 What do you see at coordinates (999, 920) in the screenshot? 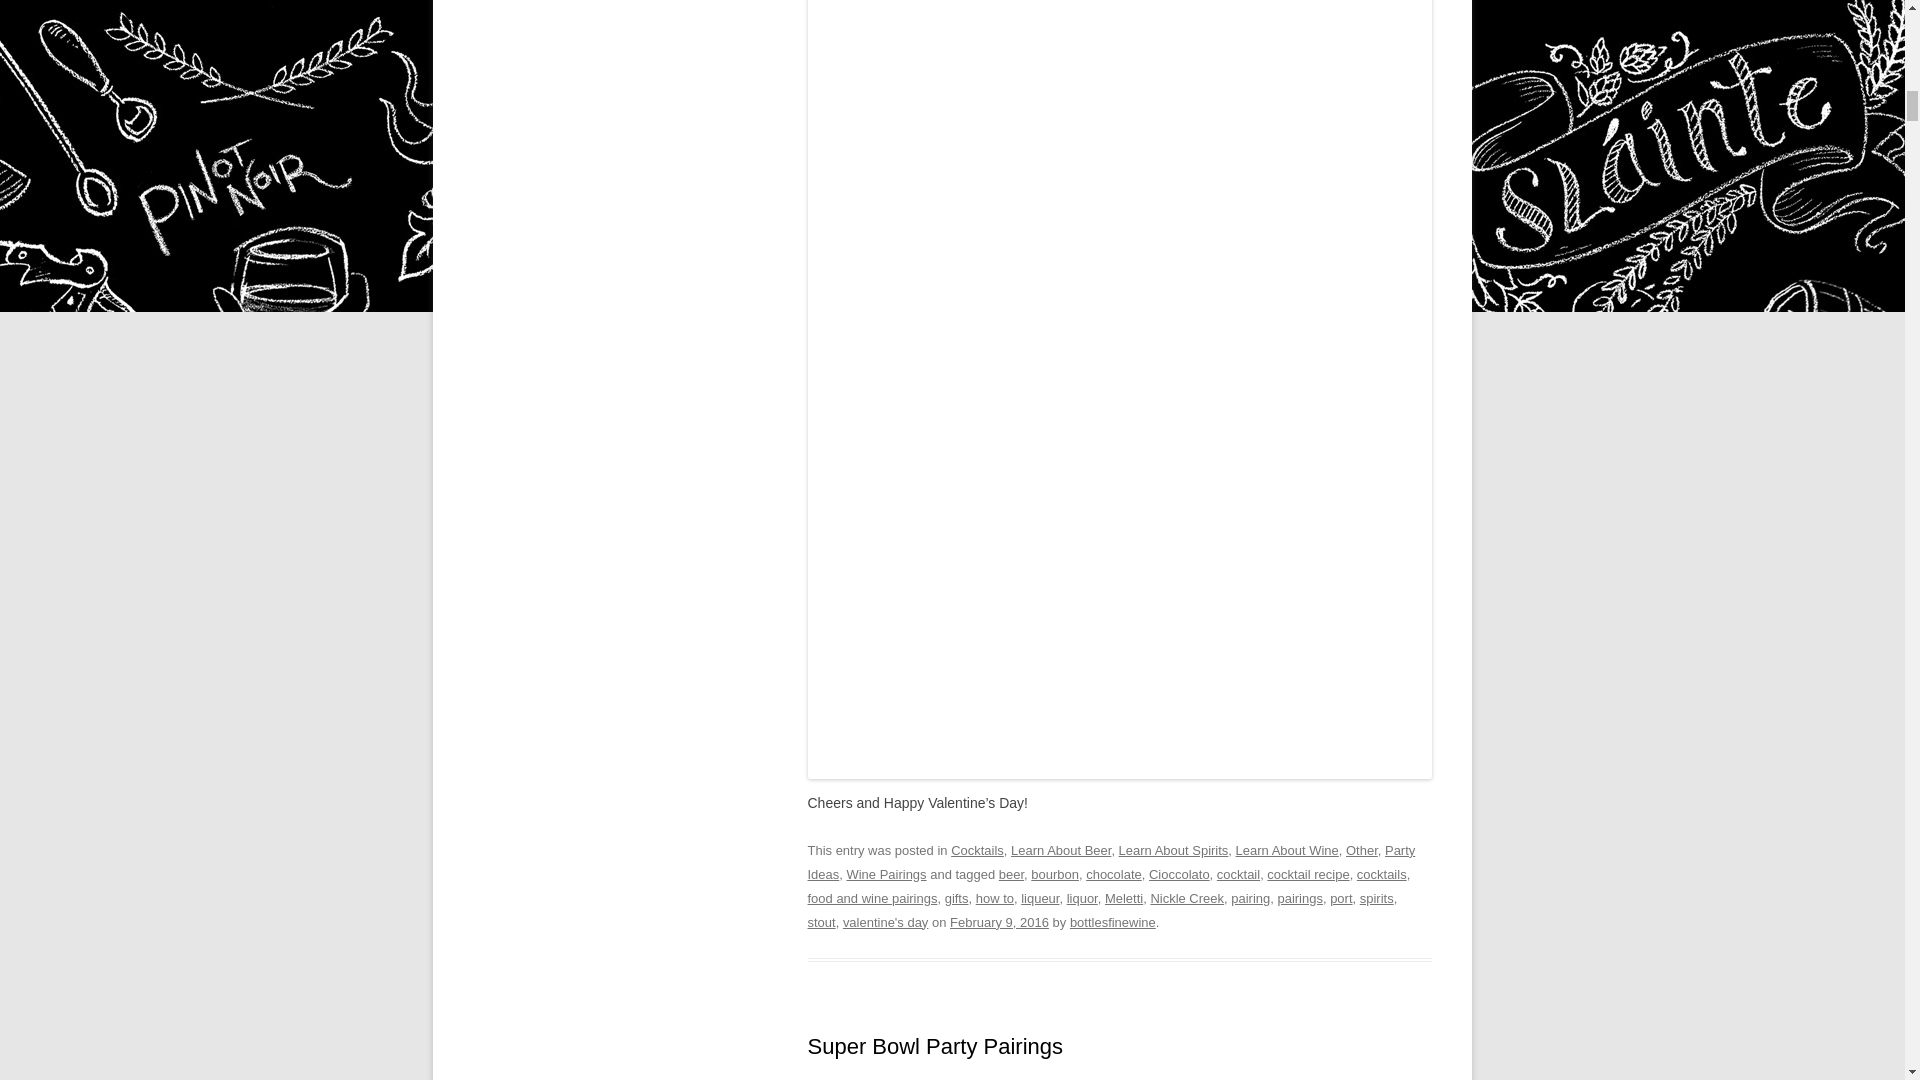
I see `9:08 PM` at bounding box center [999, 920].